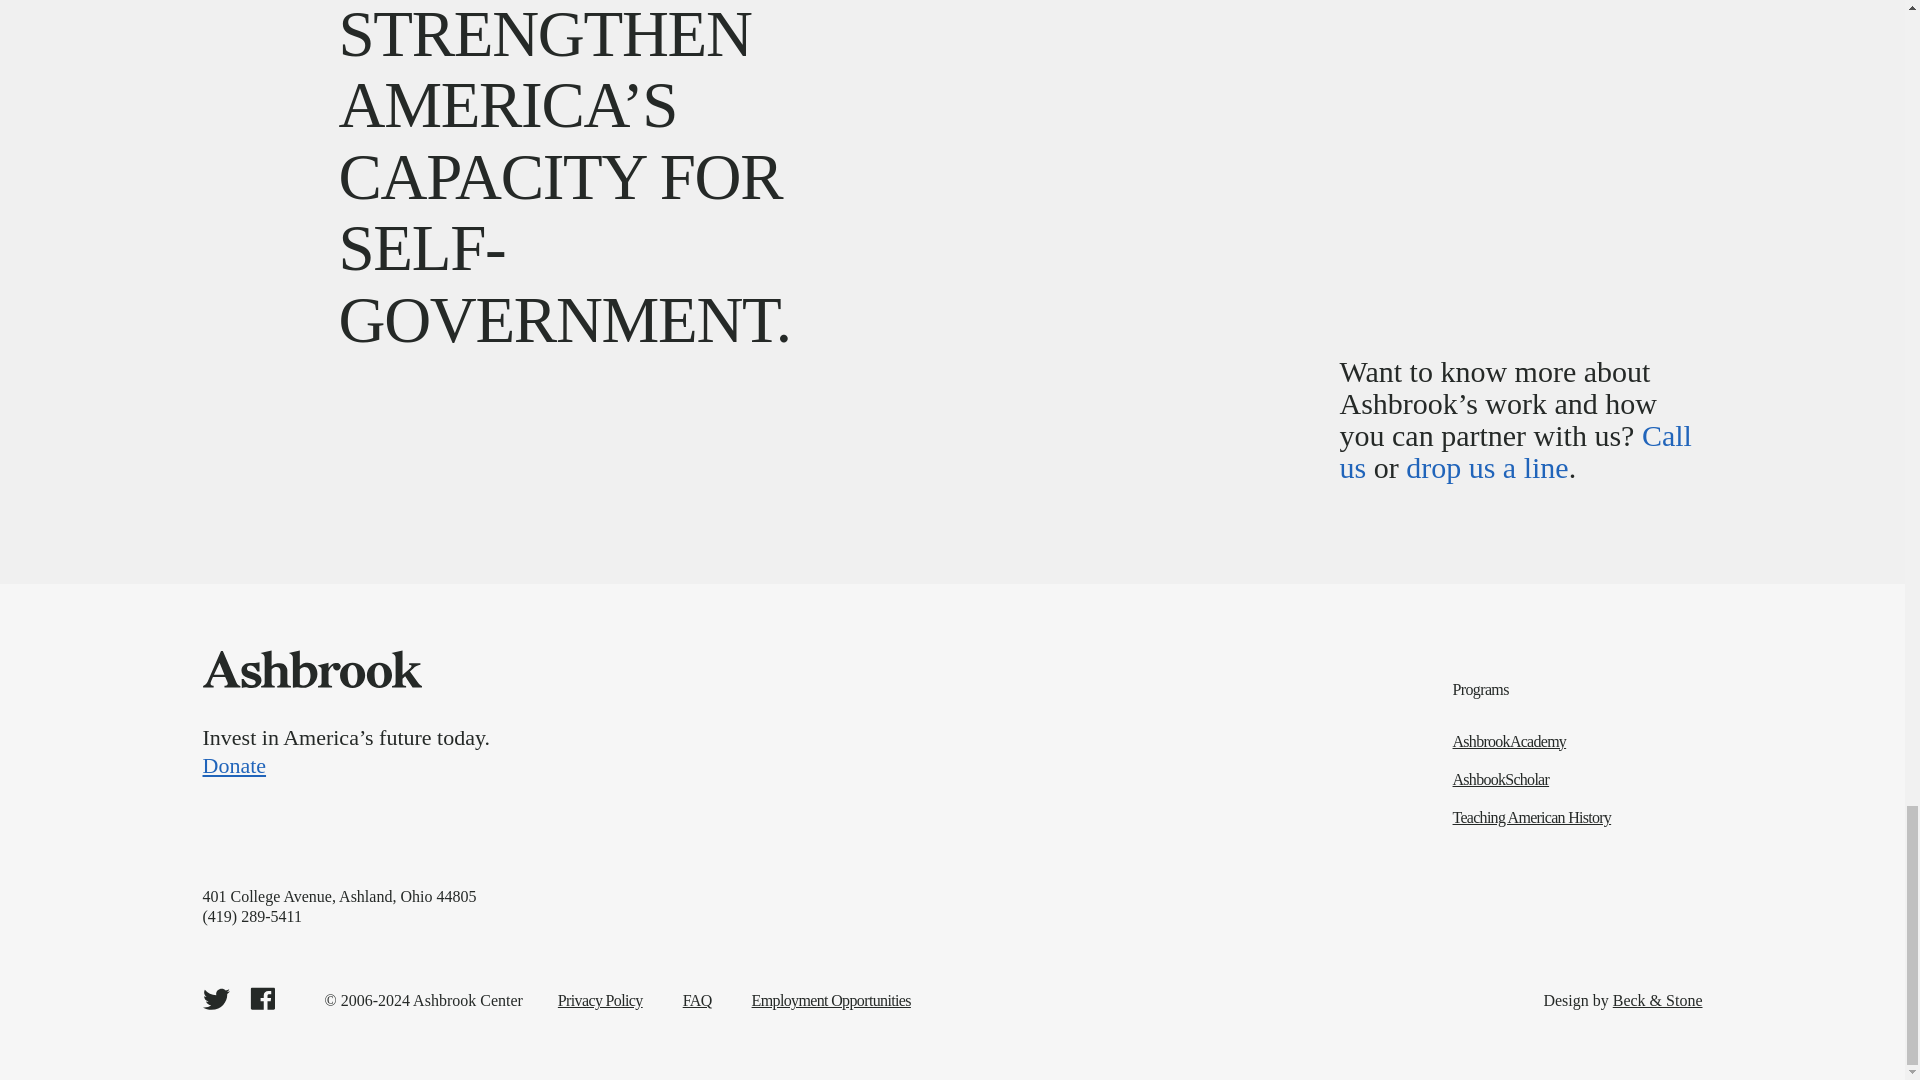 The height and width of the screenshot is (1080, 1920). What do you see at coordinates (310, 668) in the screenshot?
I see `Ashbrook Center` at bounding box center [310, 668].